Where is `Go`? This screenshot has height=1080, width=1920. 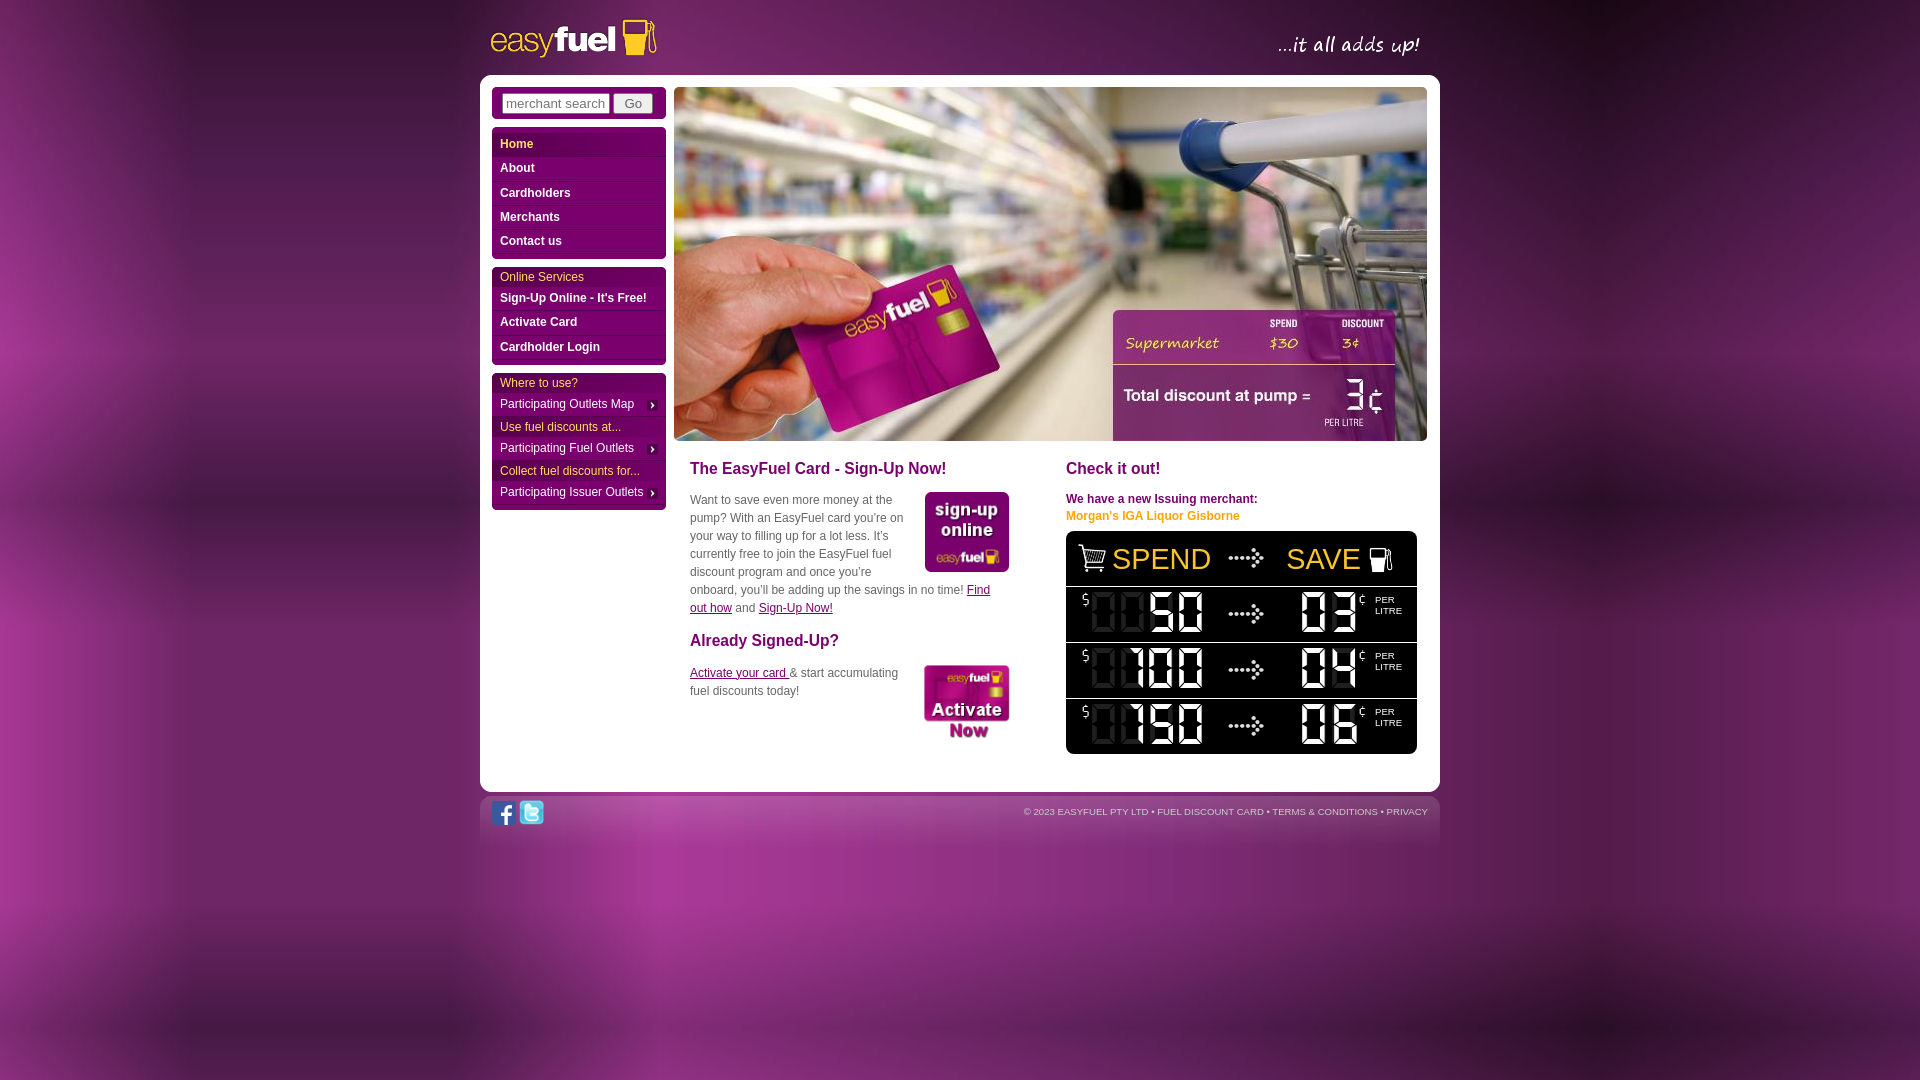
Go is located at coordinates (633, 104).